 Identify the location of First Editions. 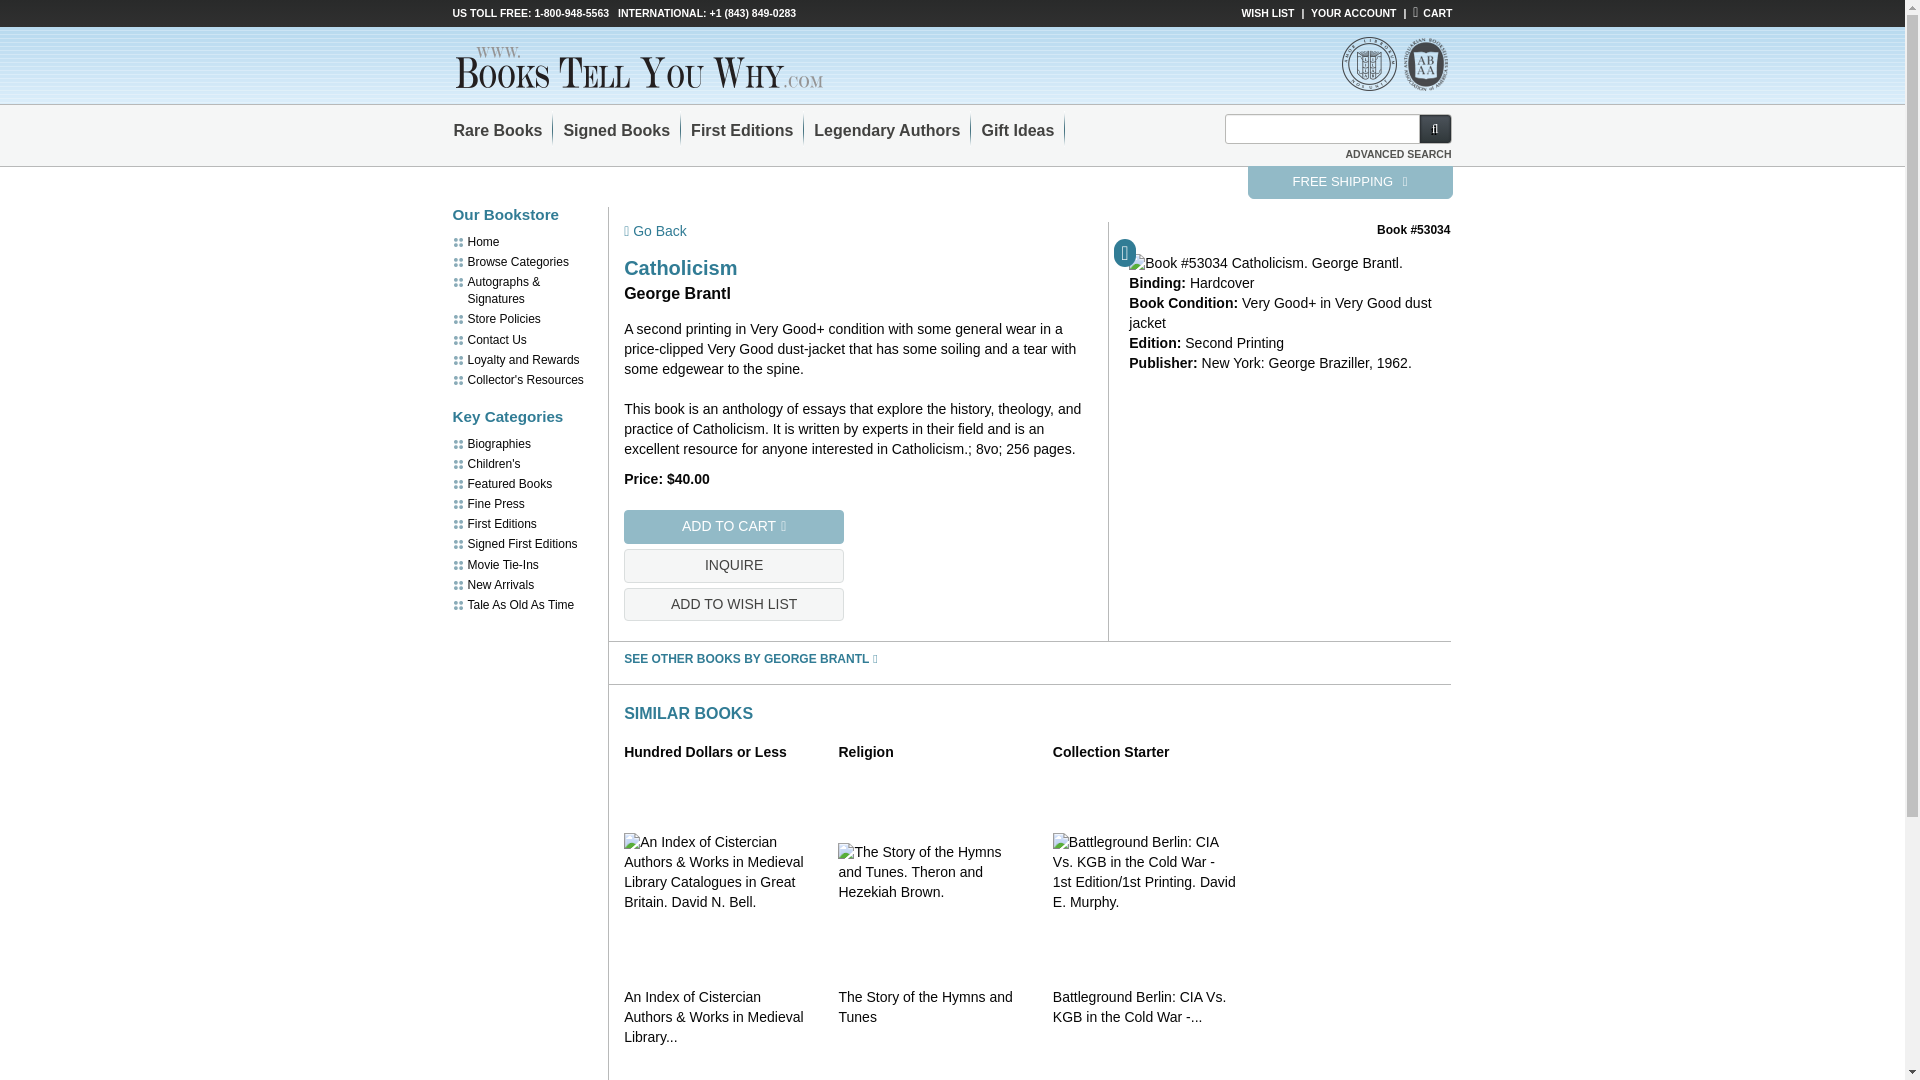
(742, 131).